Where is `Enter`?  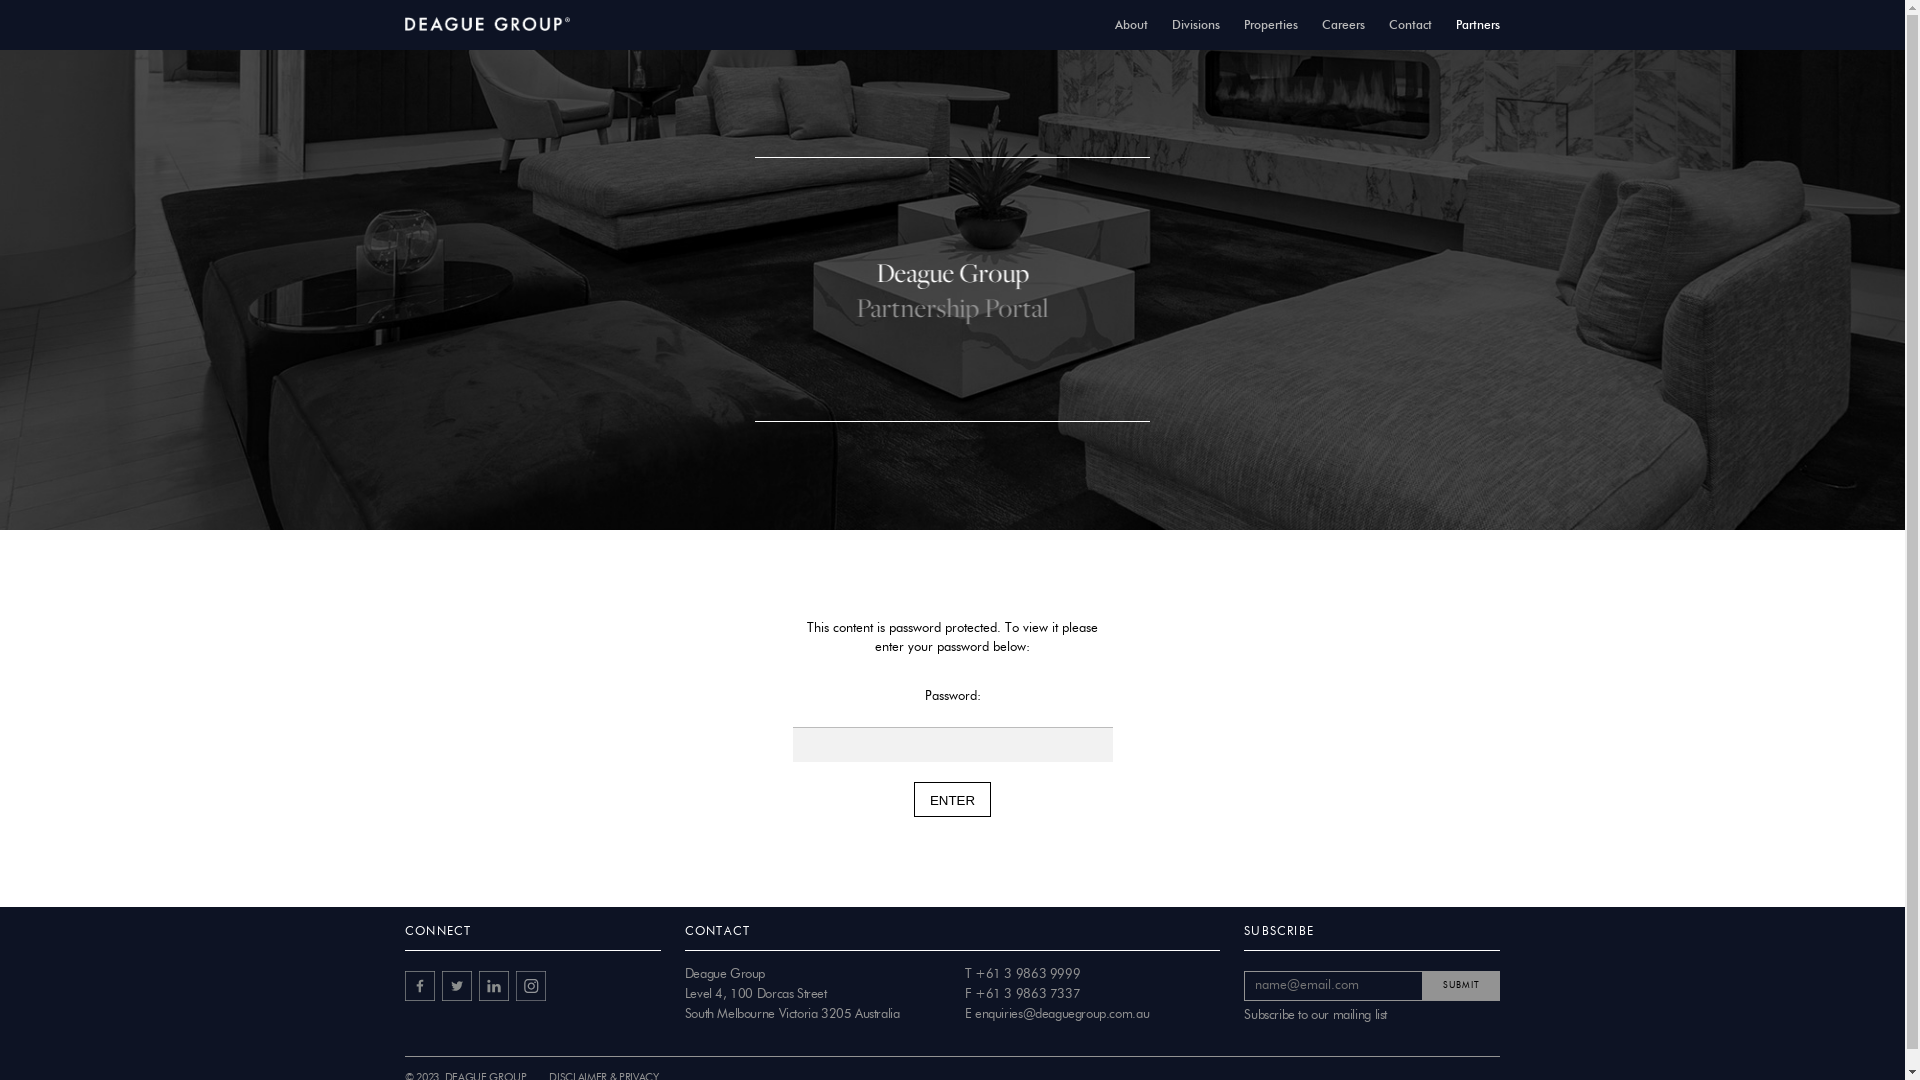
Enter is located at coordinates (952, 800).